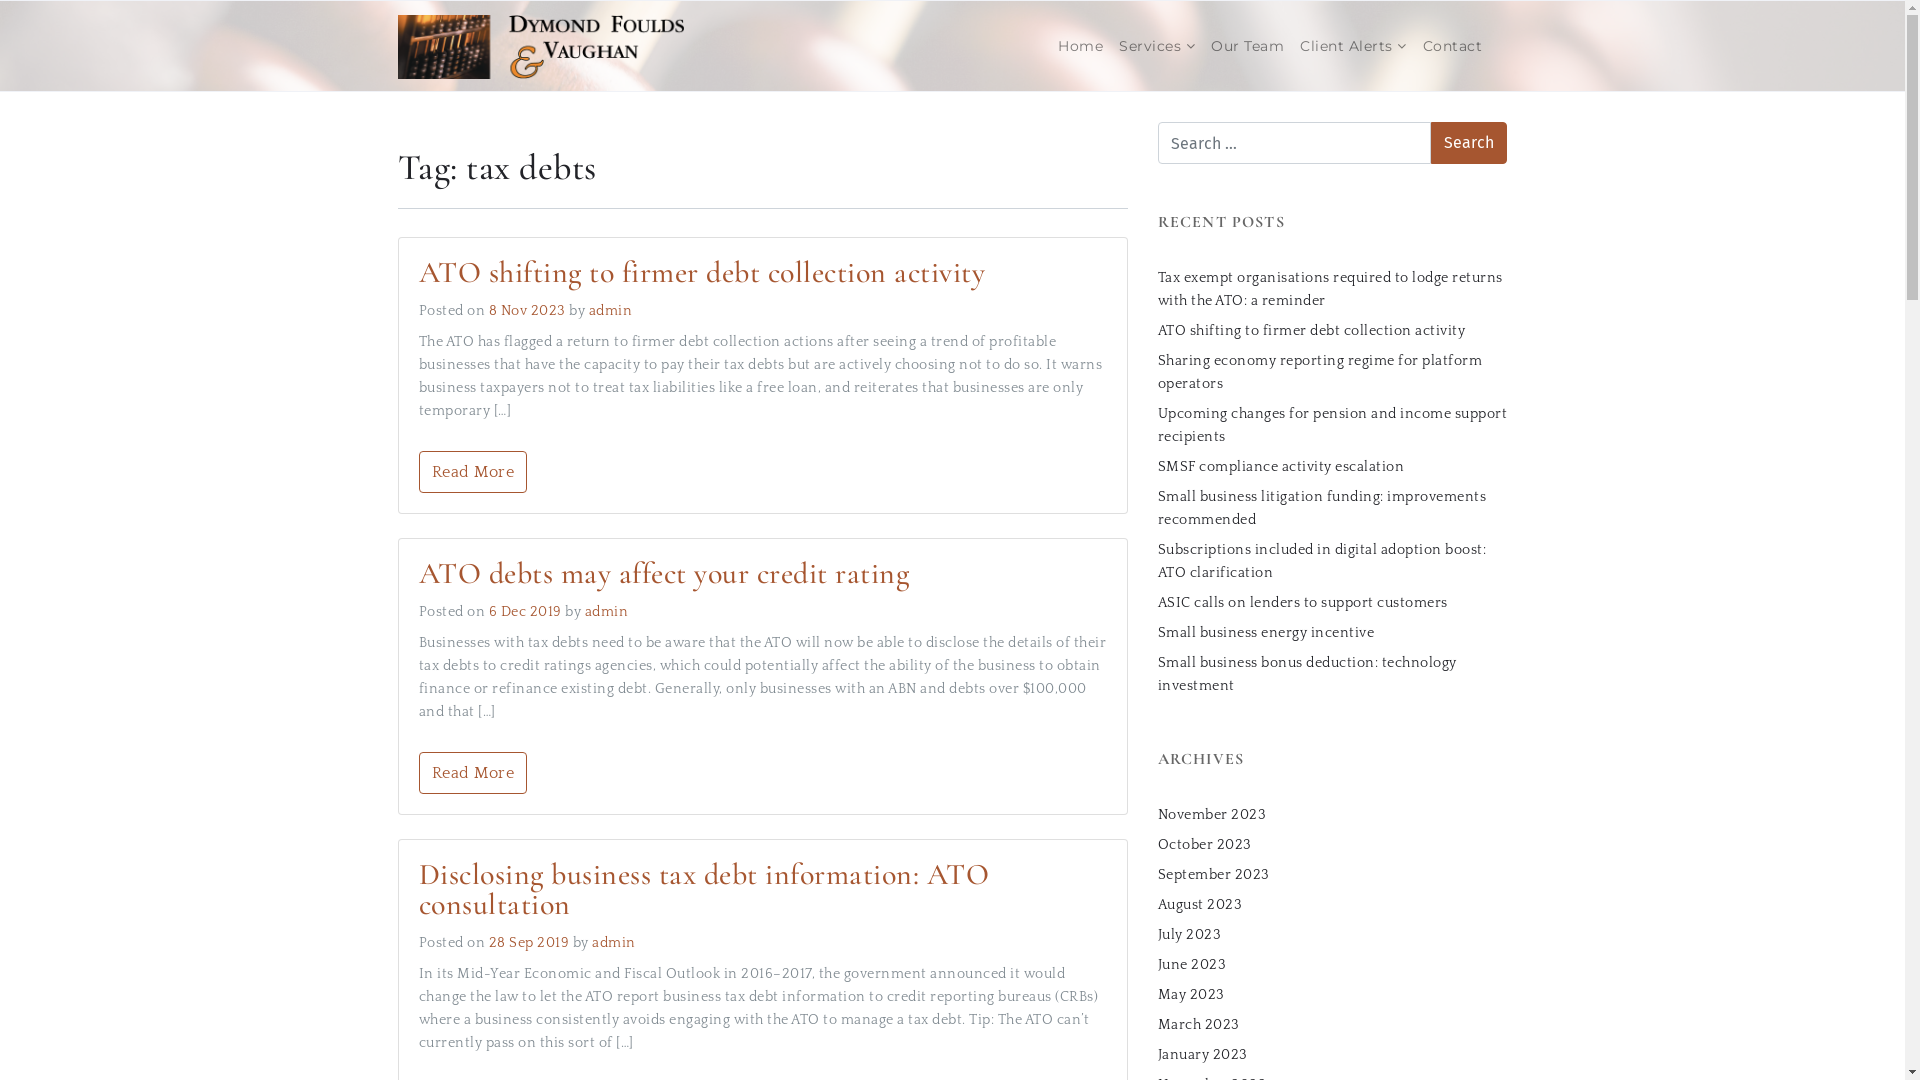 Image resolution: width=1920 pixels, height=1080 pixels. I want to click on admin, so click(614, 943).